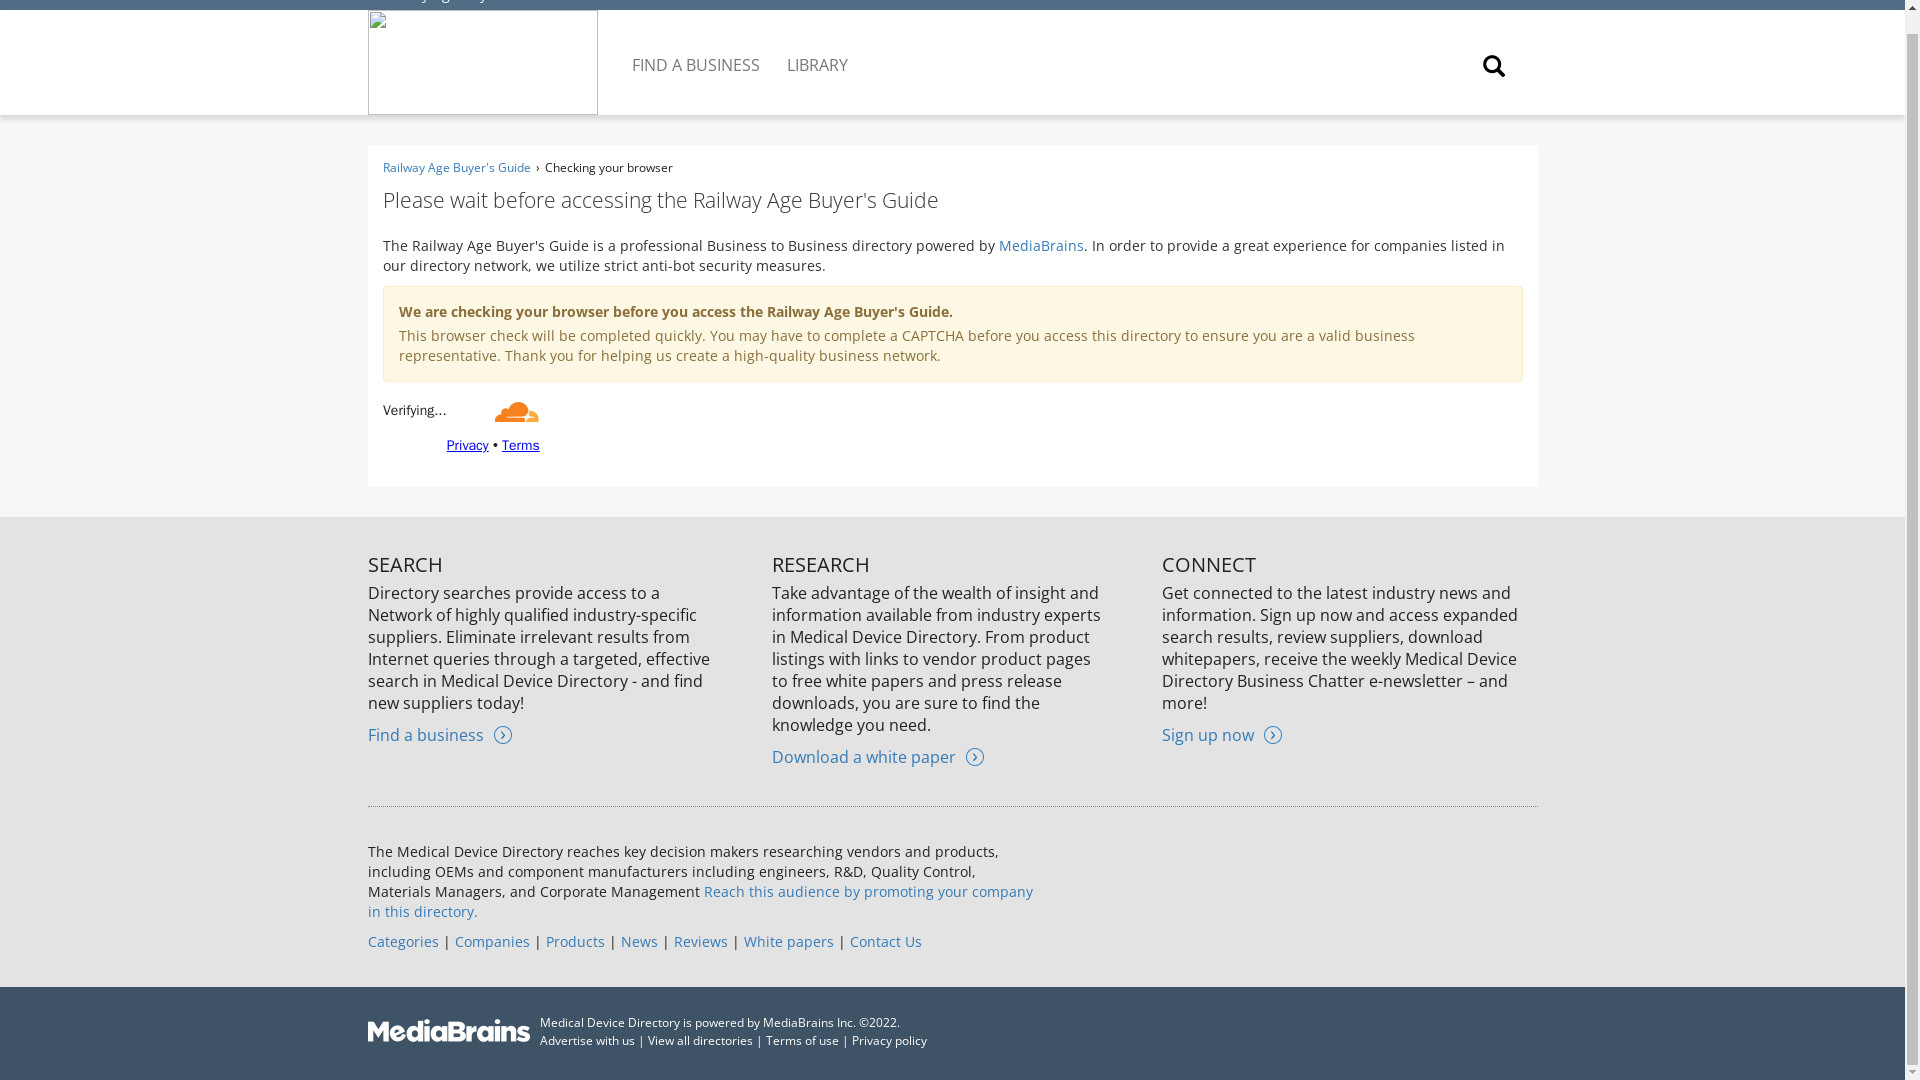  What do you see at coordinates (700, 942) in the screenshot?
I see `Reviews` at bounding box center [700, 942].